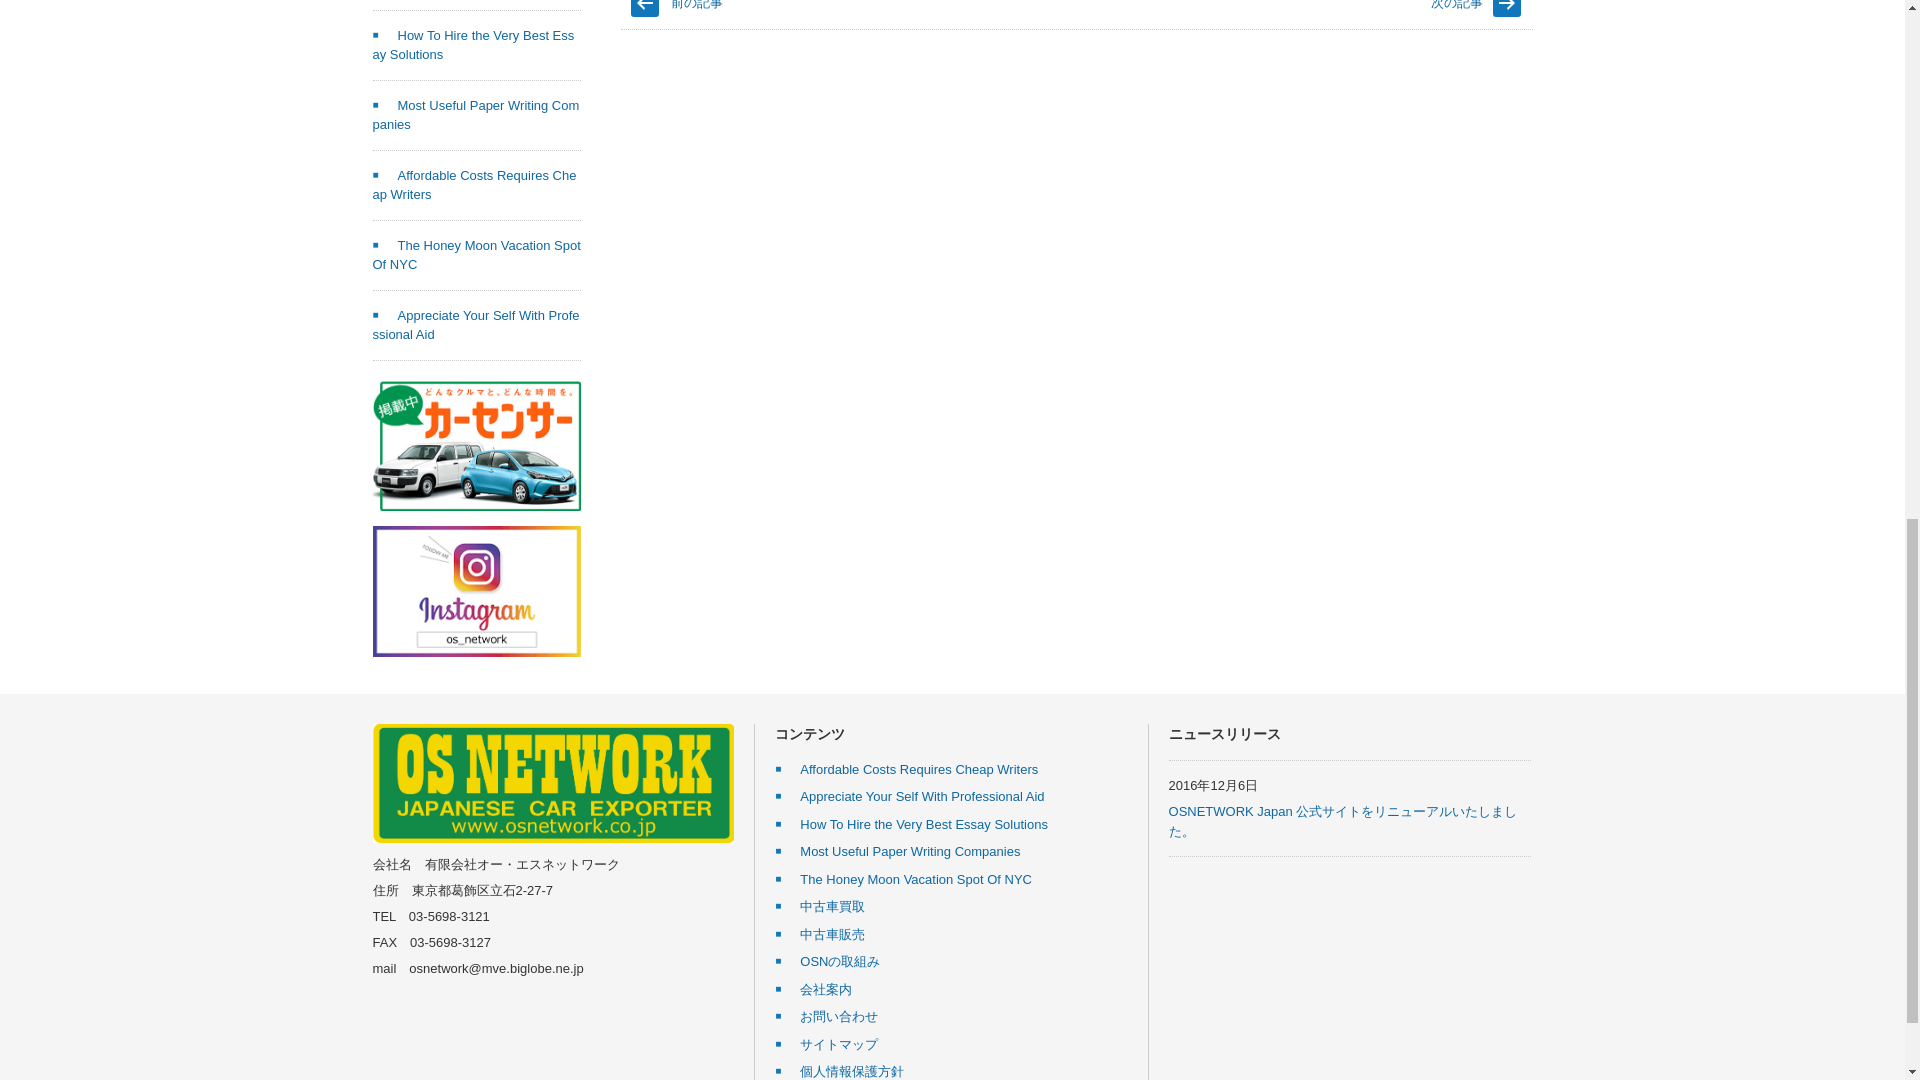 The width and height of the screenshot is (1920, 1080). What do you see at coordinates (476, 325) in the screenshot?
I see `Appreciate Your Self With Professional Aid` at bounding box center [476, 325].